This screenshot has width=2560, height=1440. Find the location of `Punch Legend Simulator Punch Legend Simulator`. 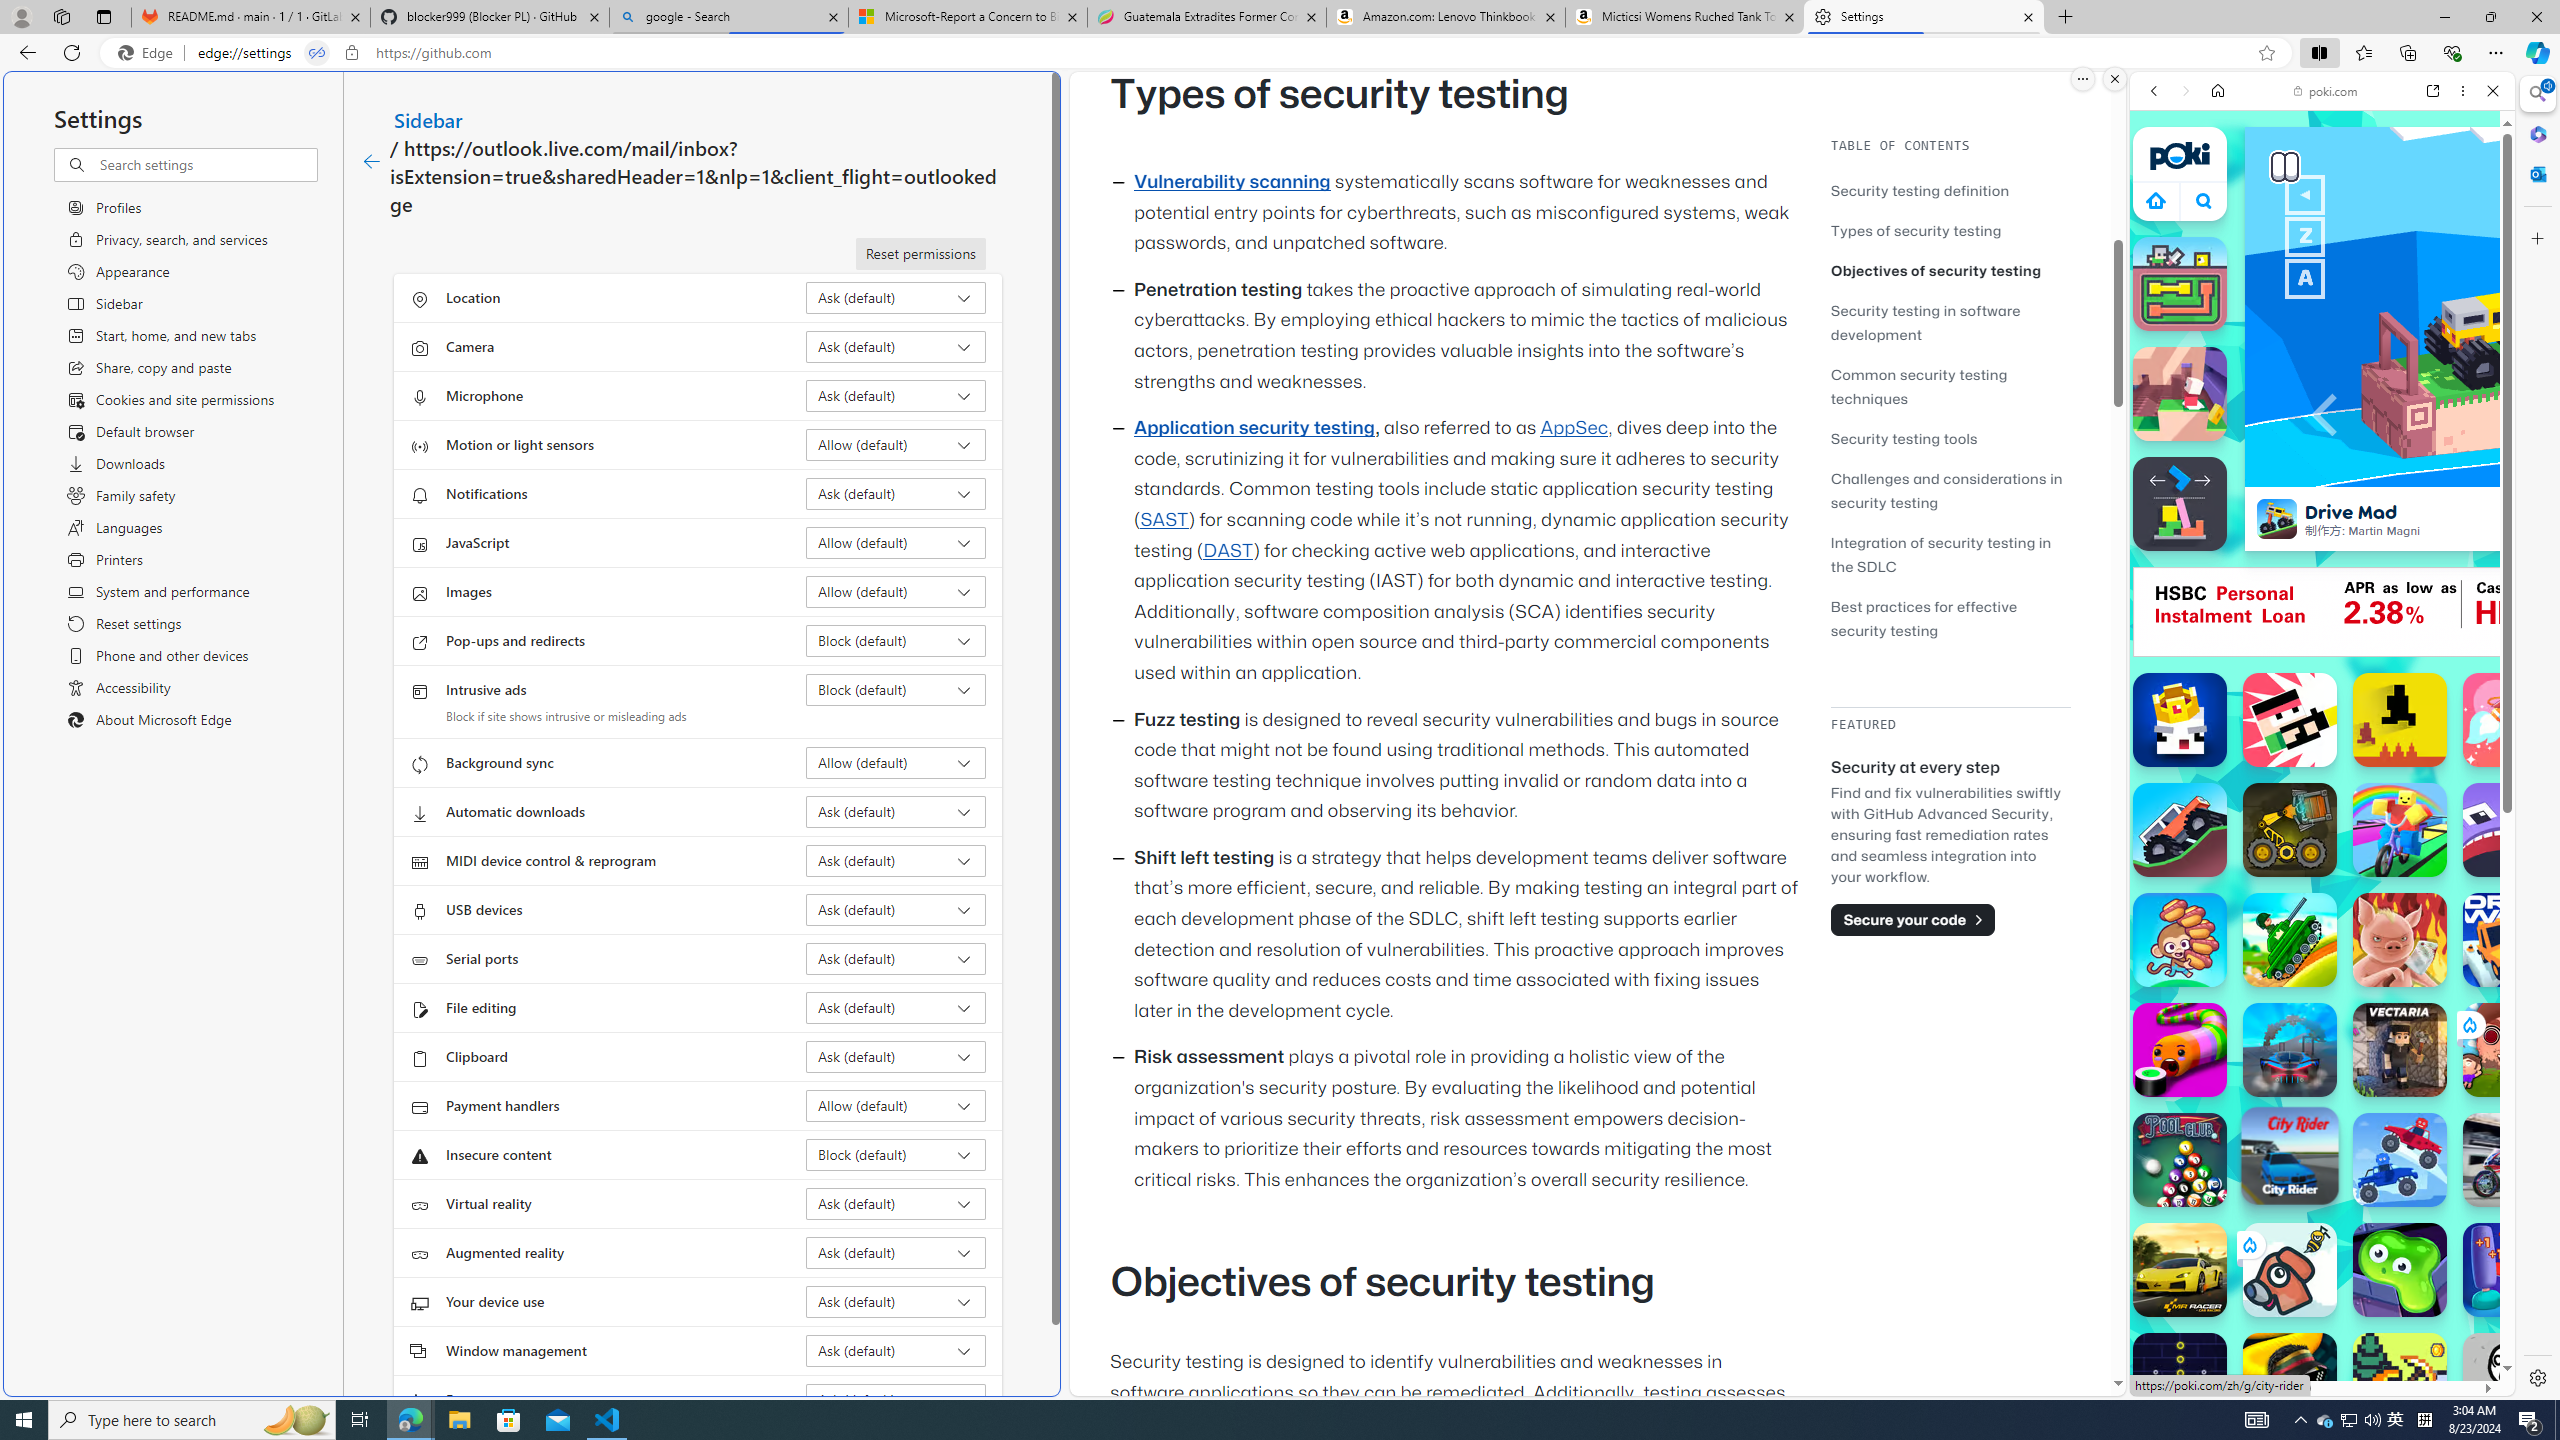

Punch Legend Simulator Punch Legend Simulator is located at coordinates (2510, 1270).